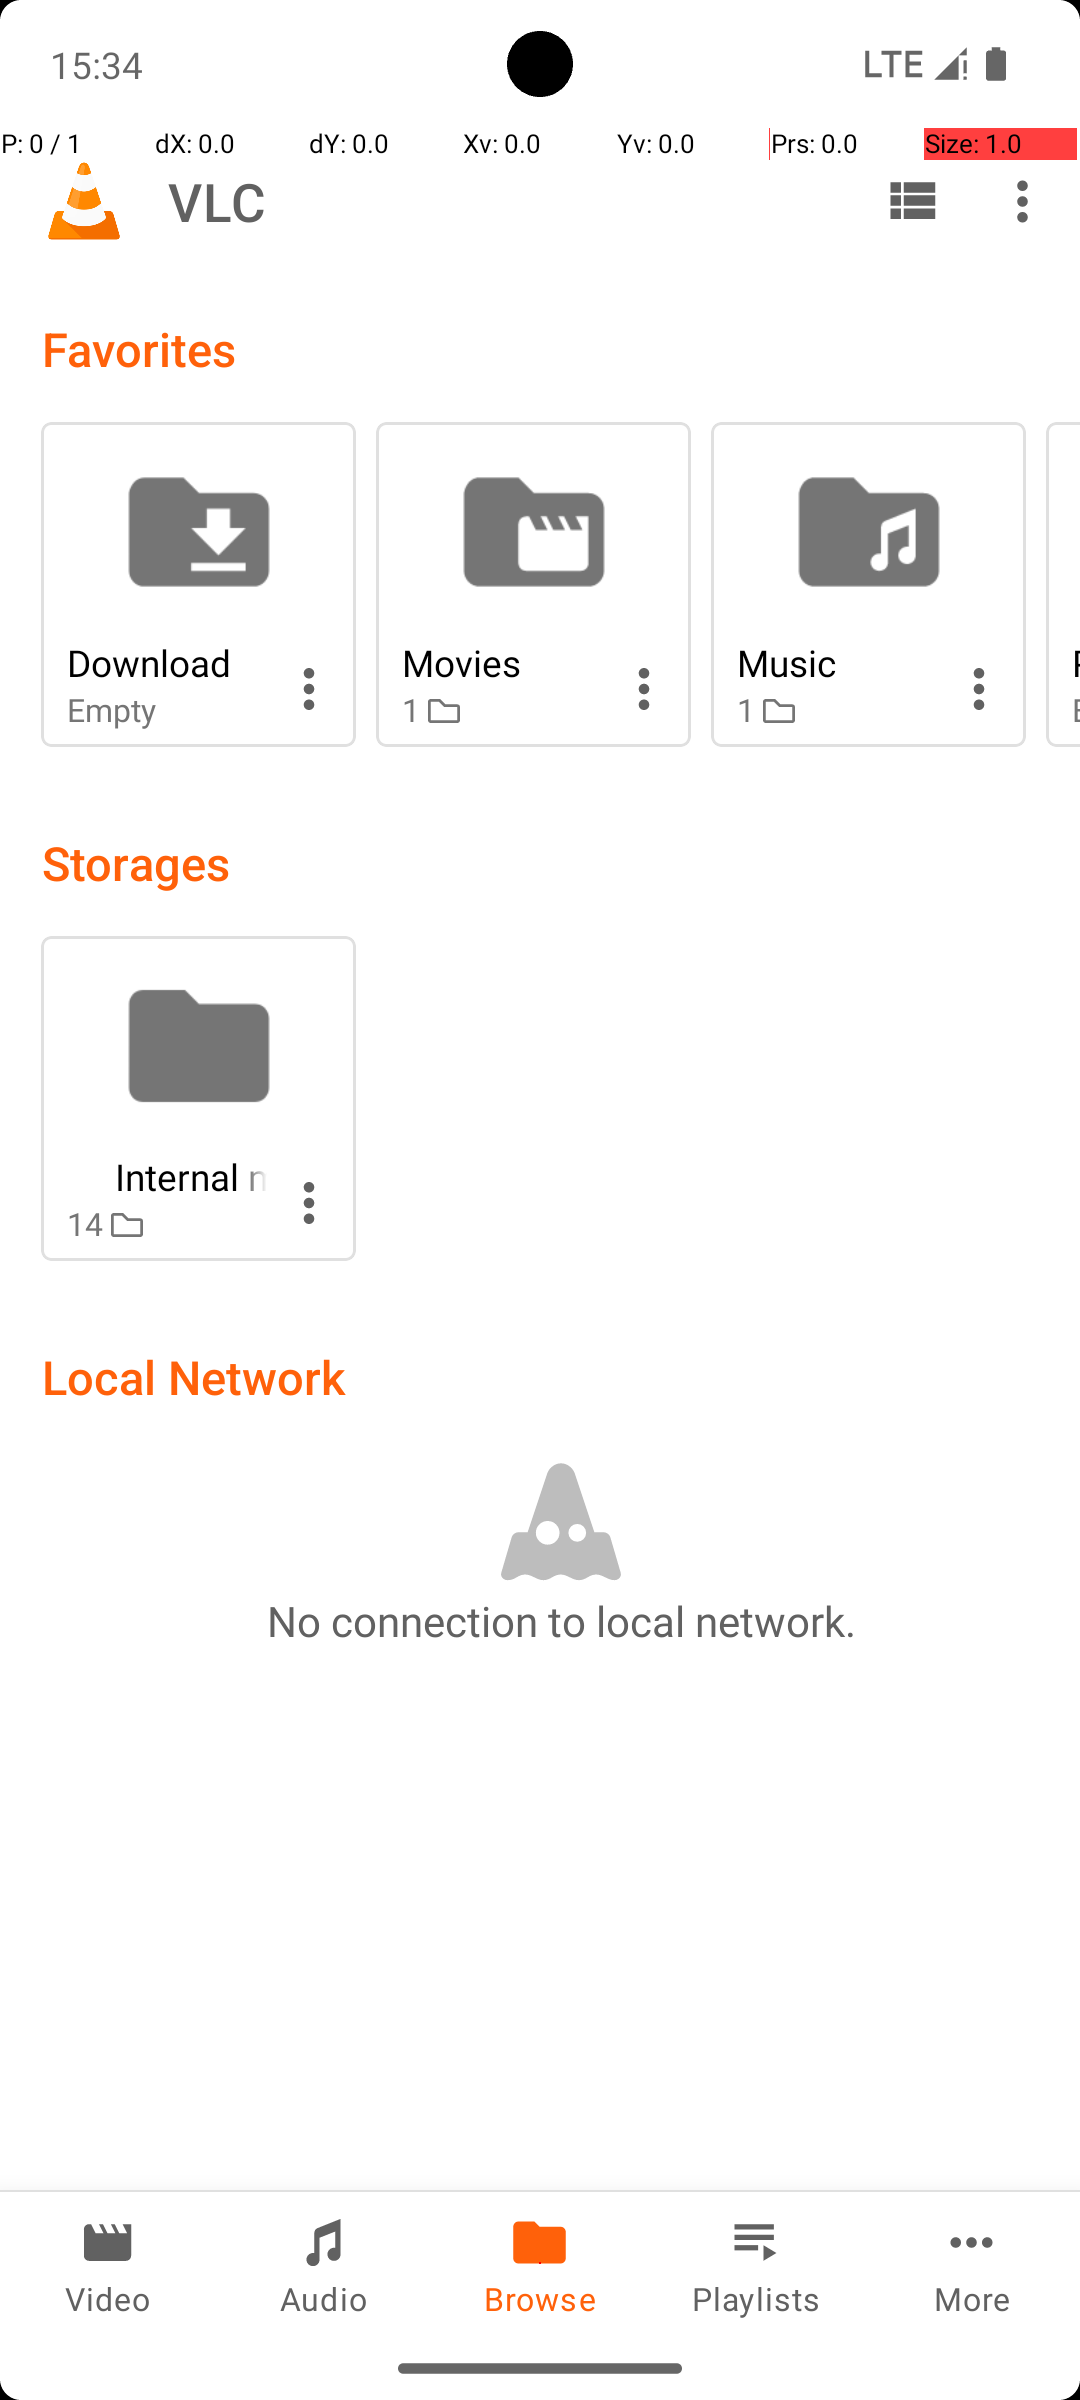  I want to click on Movies, so click(502, 662).